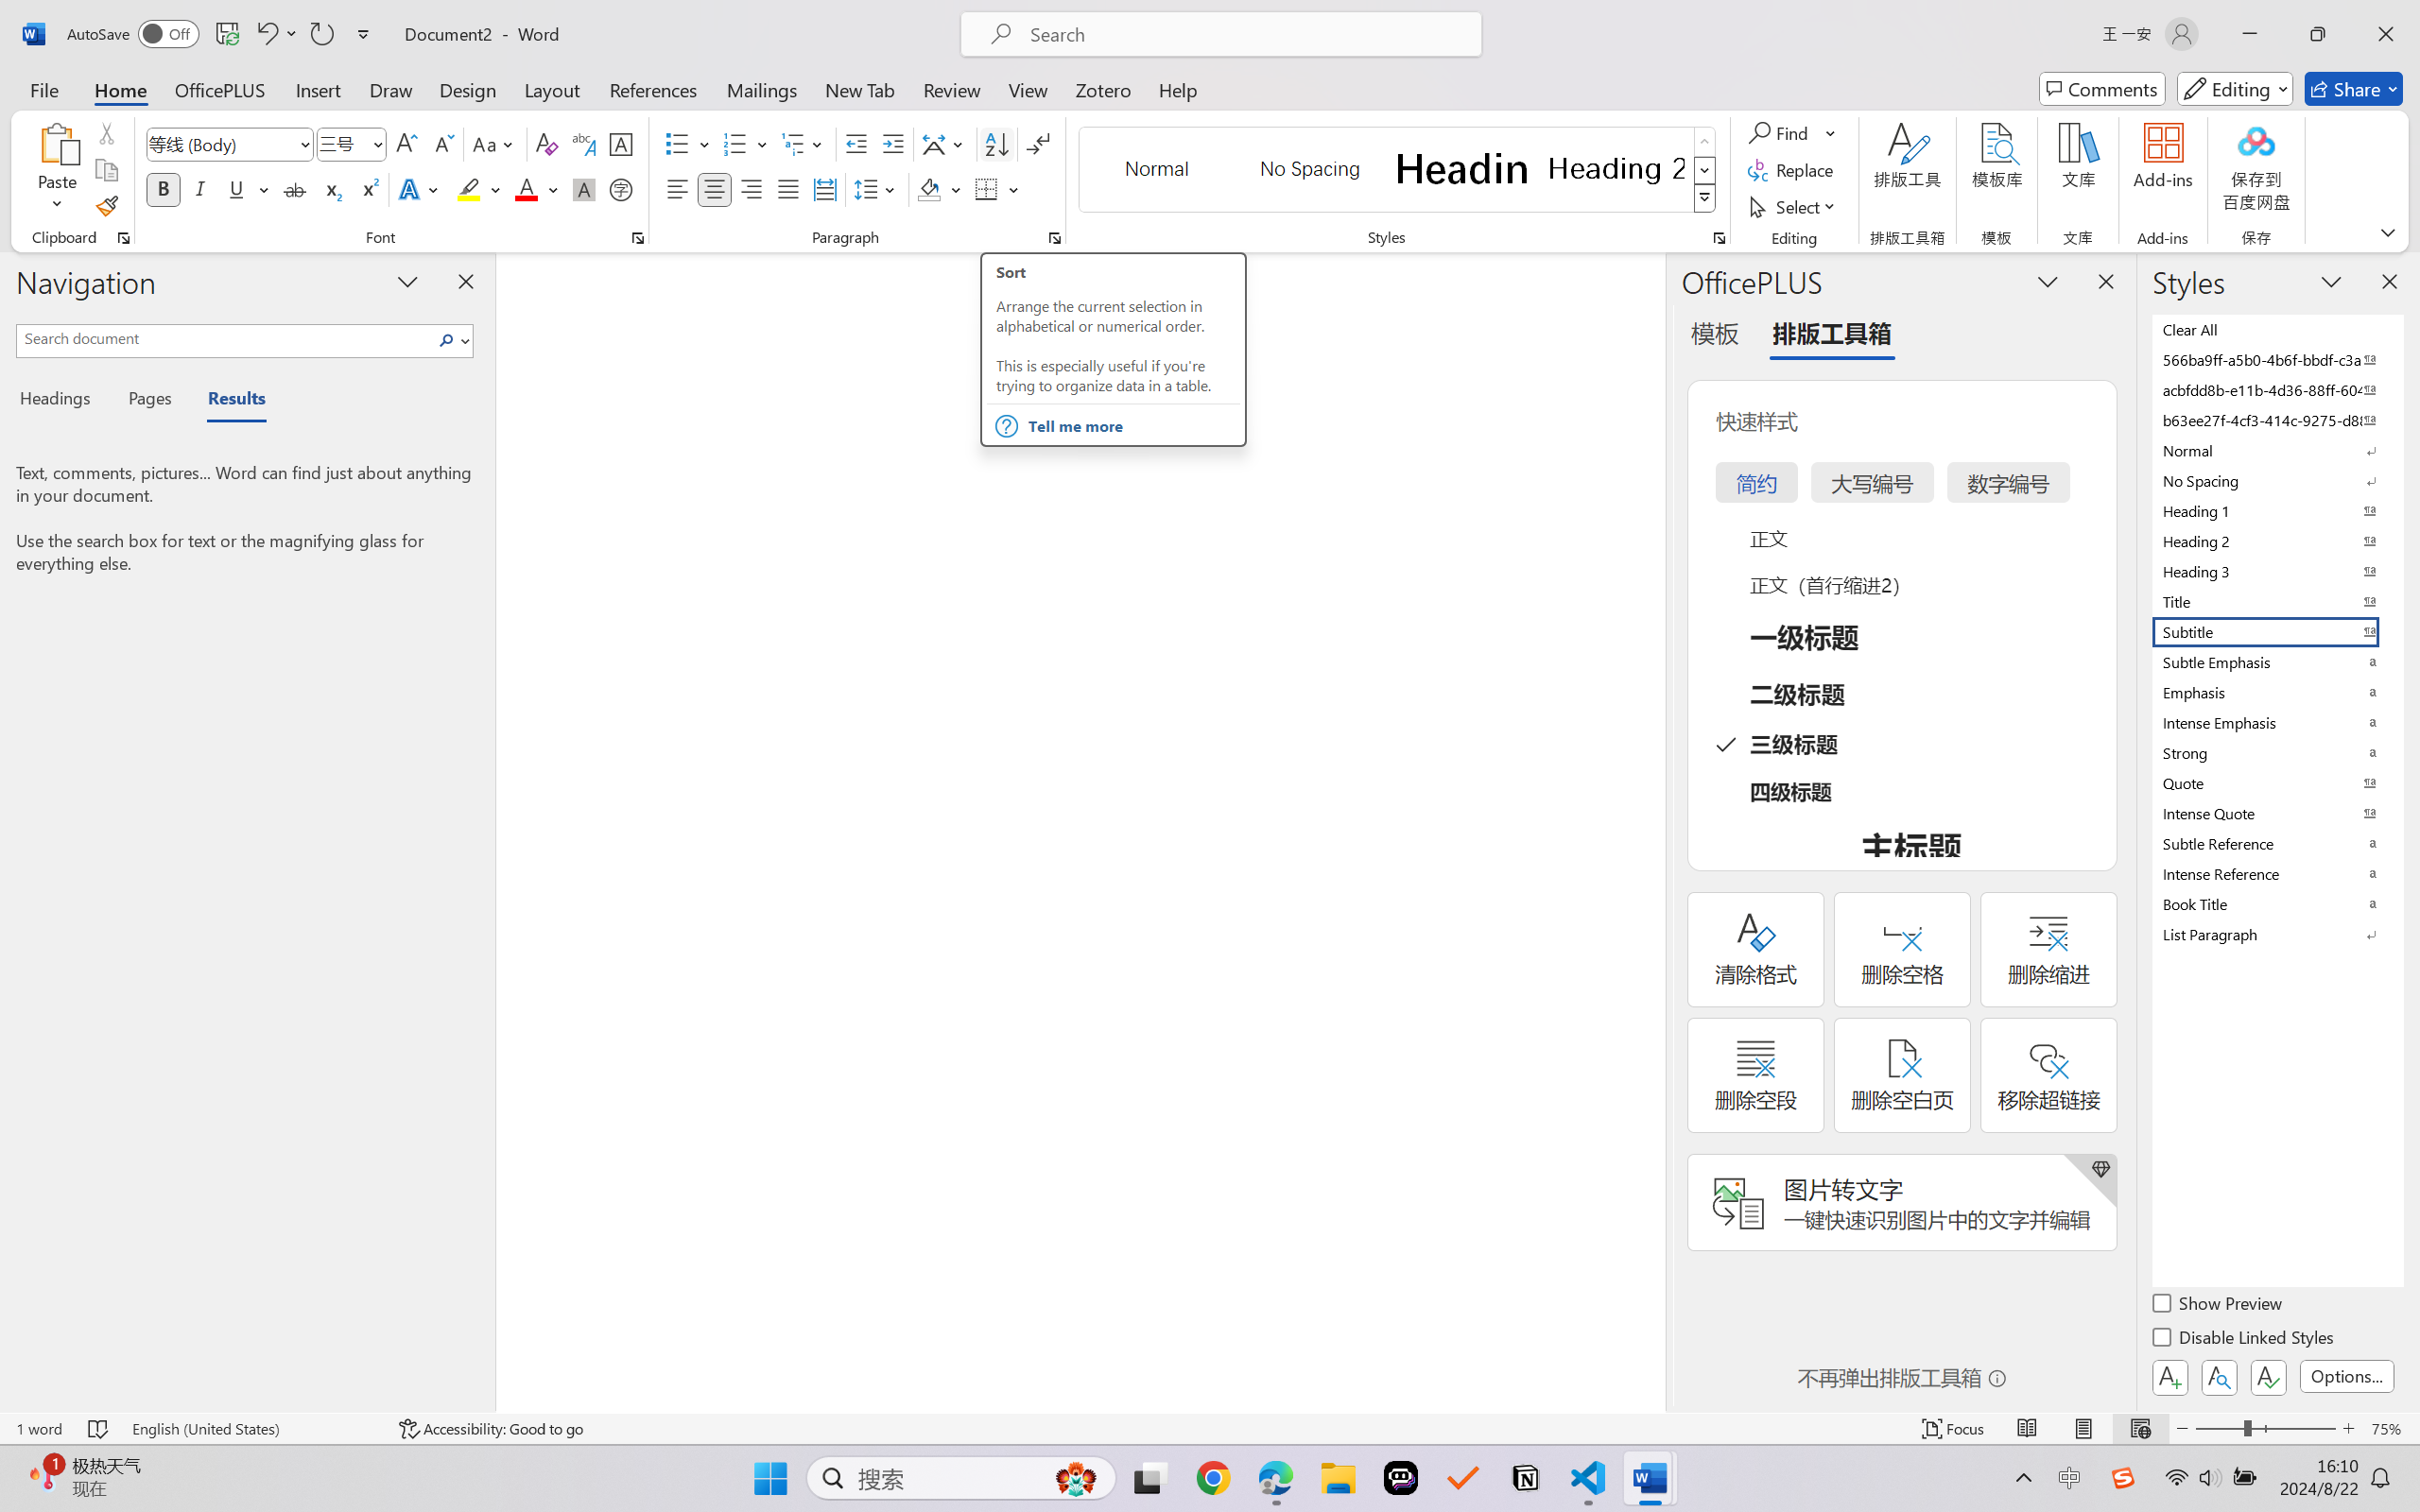 This screenshot has width=2420, height=1512. What do you see at coordinates (2195, 113) in the screenshot?
I see `Previous Match (Shift+Enter)` at bounding box center [2195, 113].